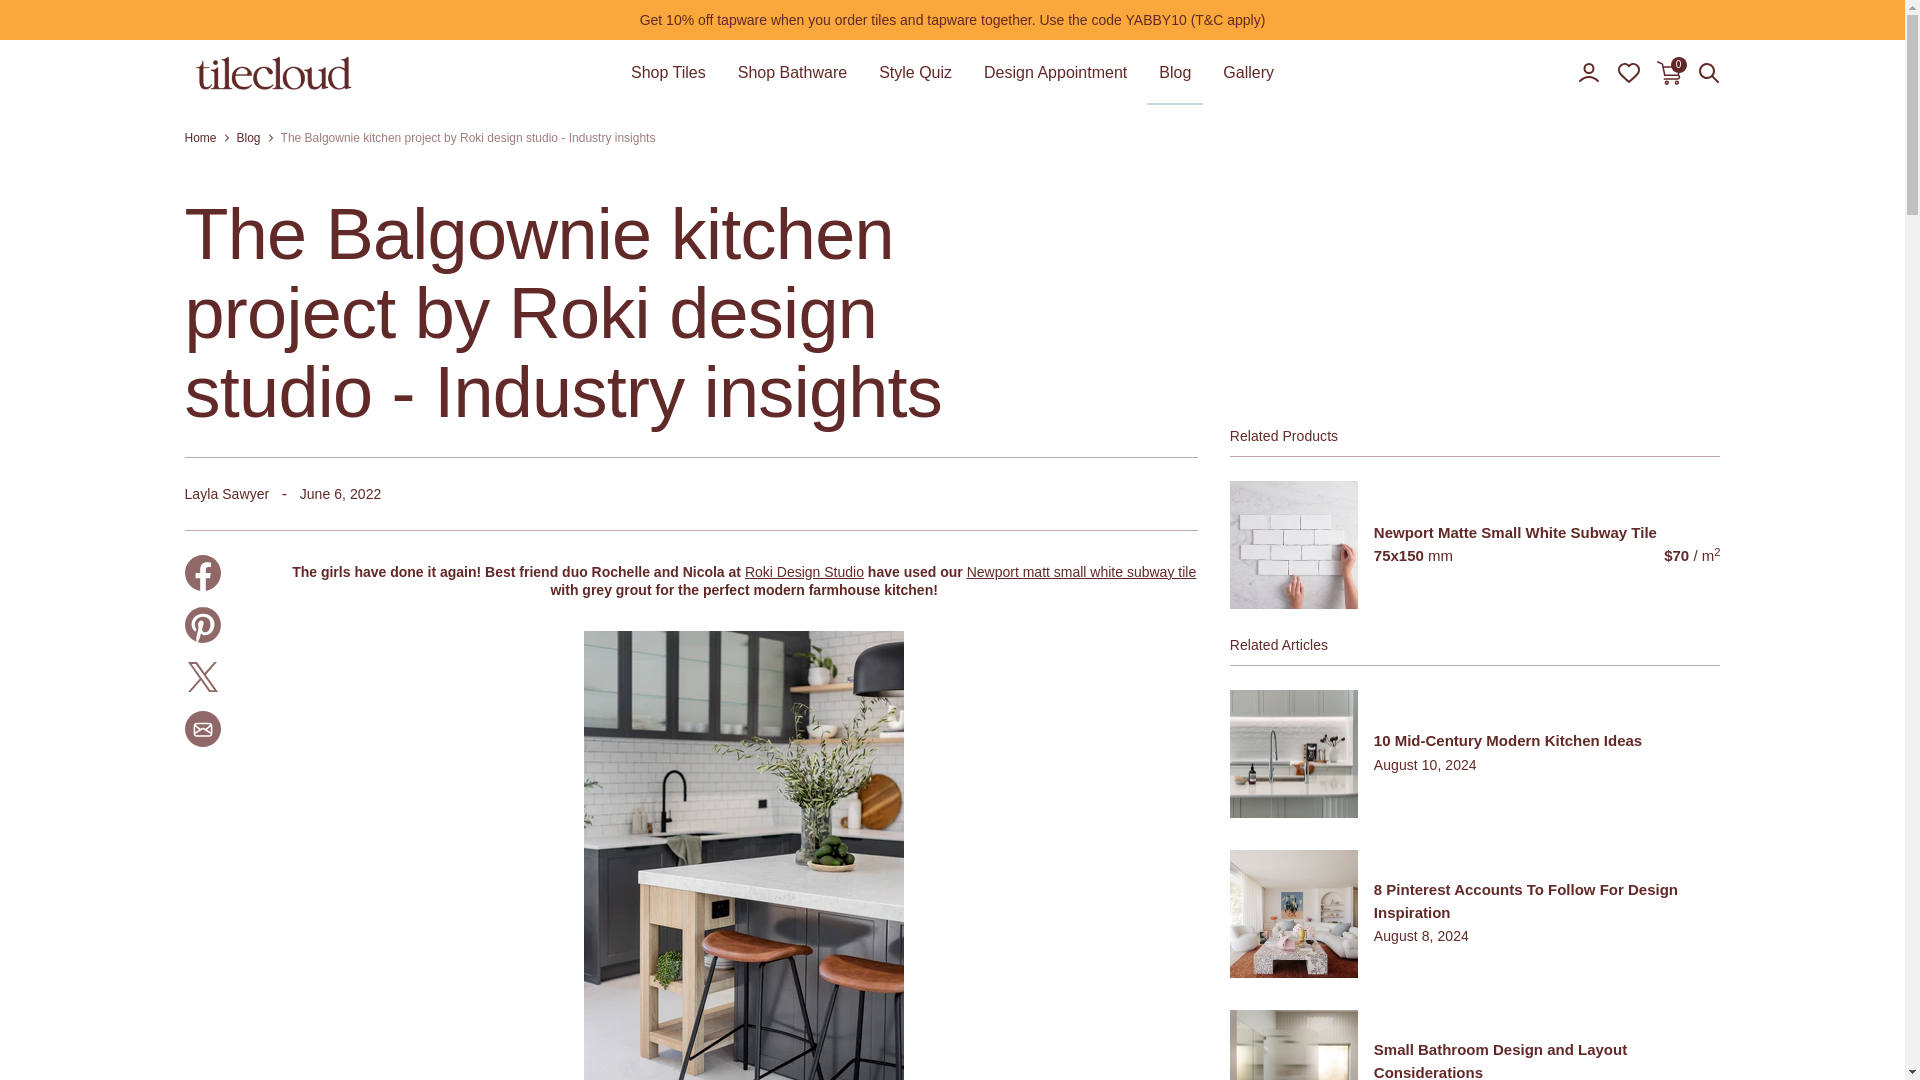  I want to click on Style Quiz, so click(916, 73).